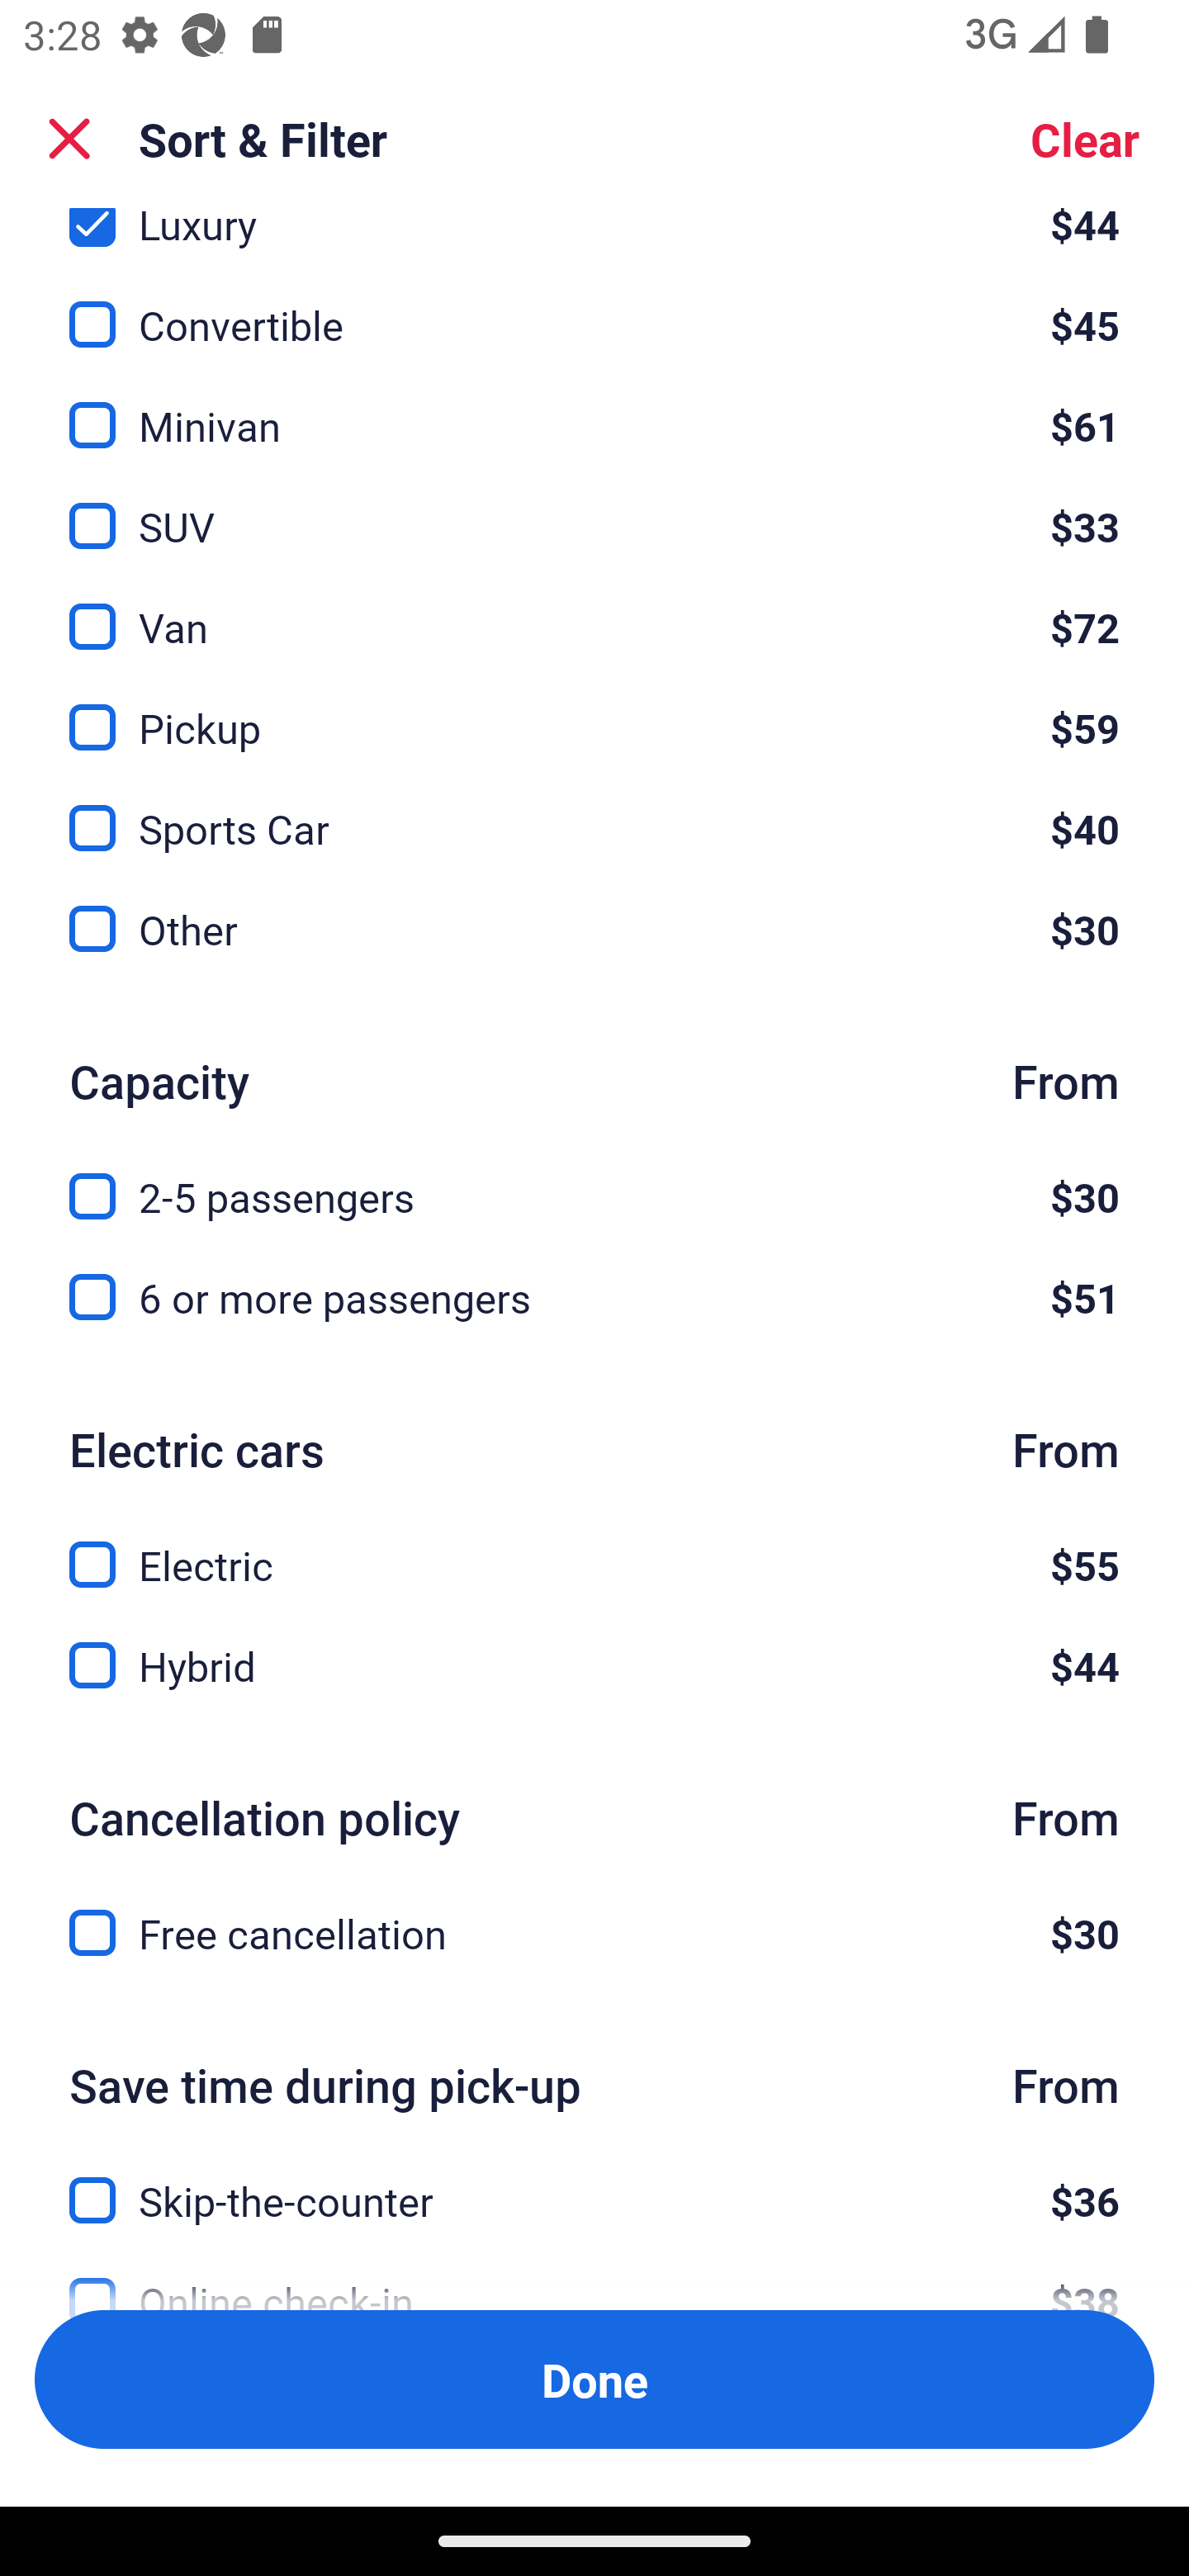  What do you see at coordinates (594, 509) in the screenshot?
I see `SUV, $33 SUV $33` at bounding box center [594, 509].